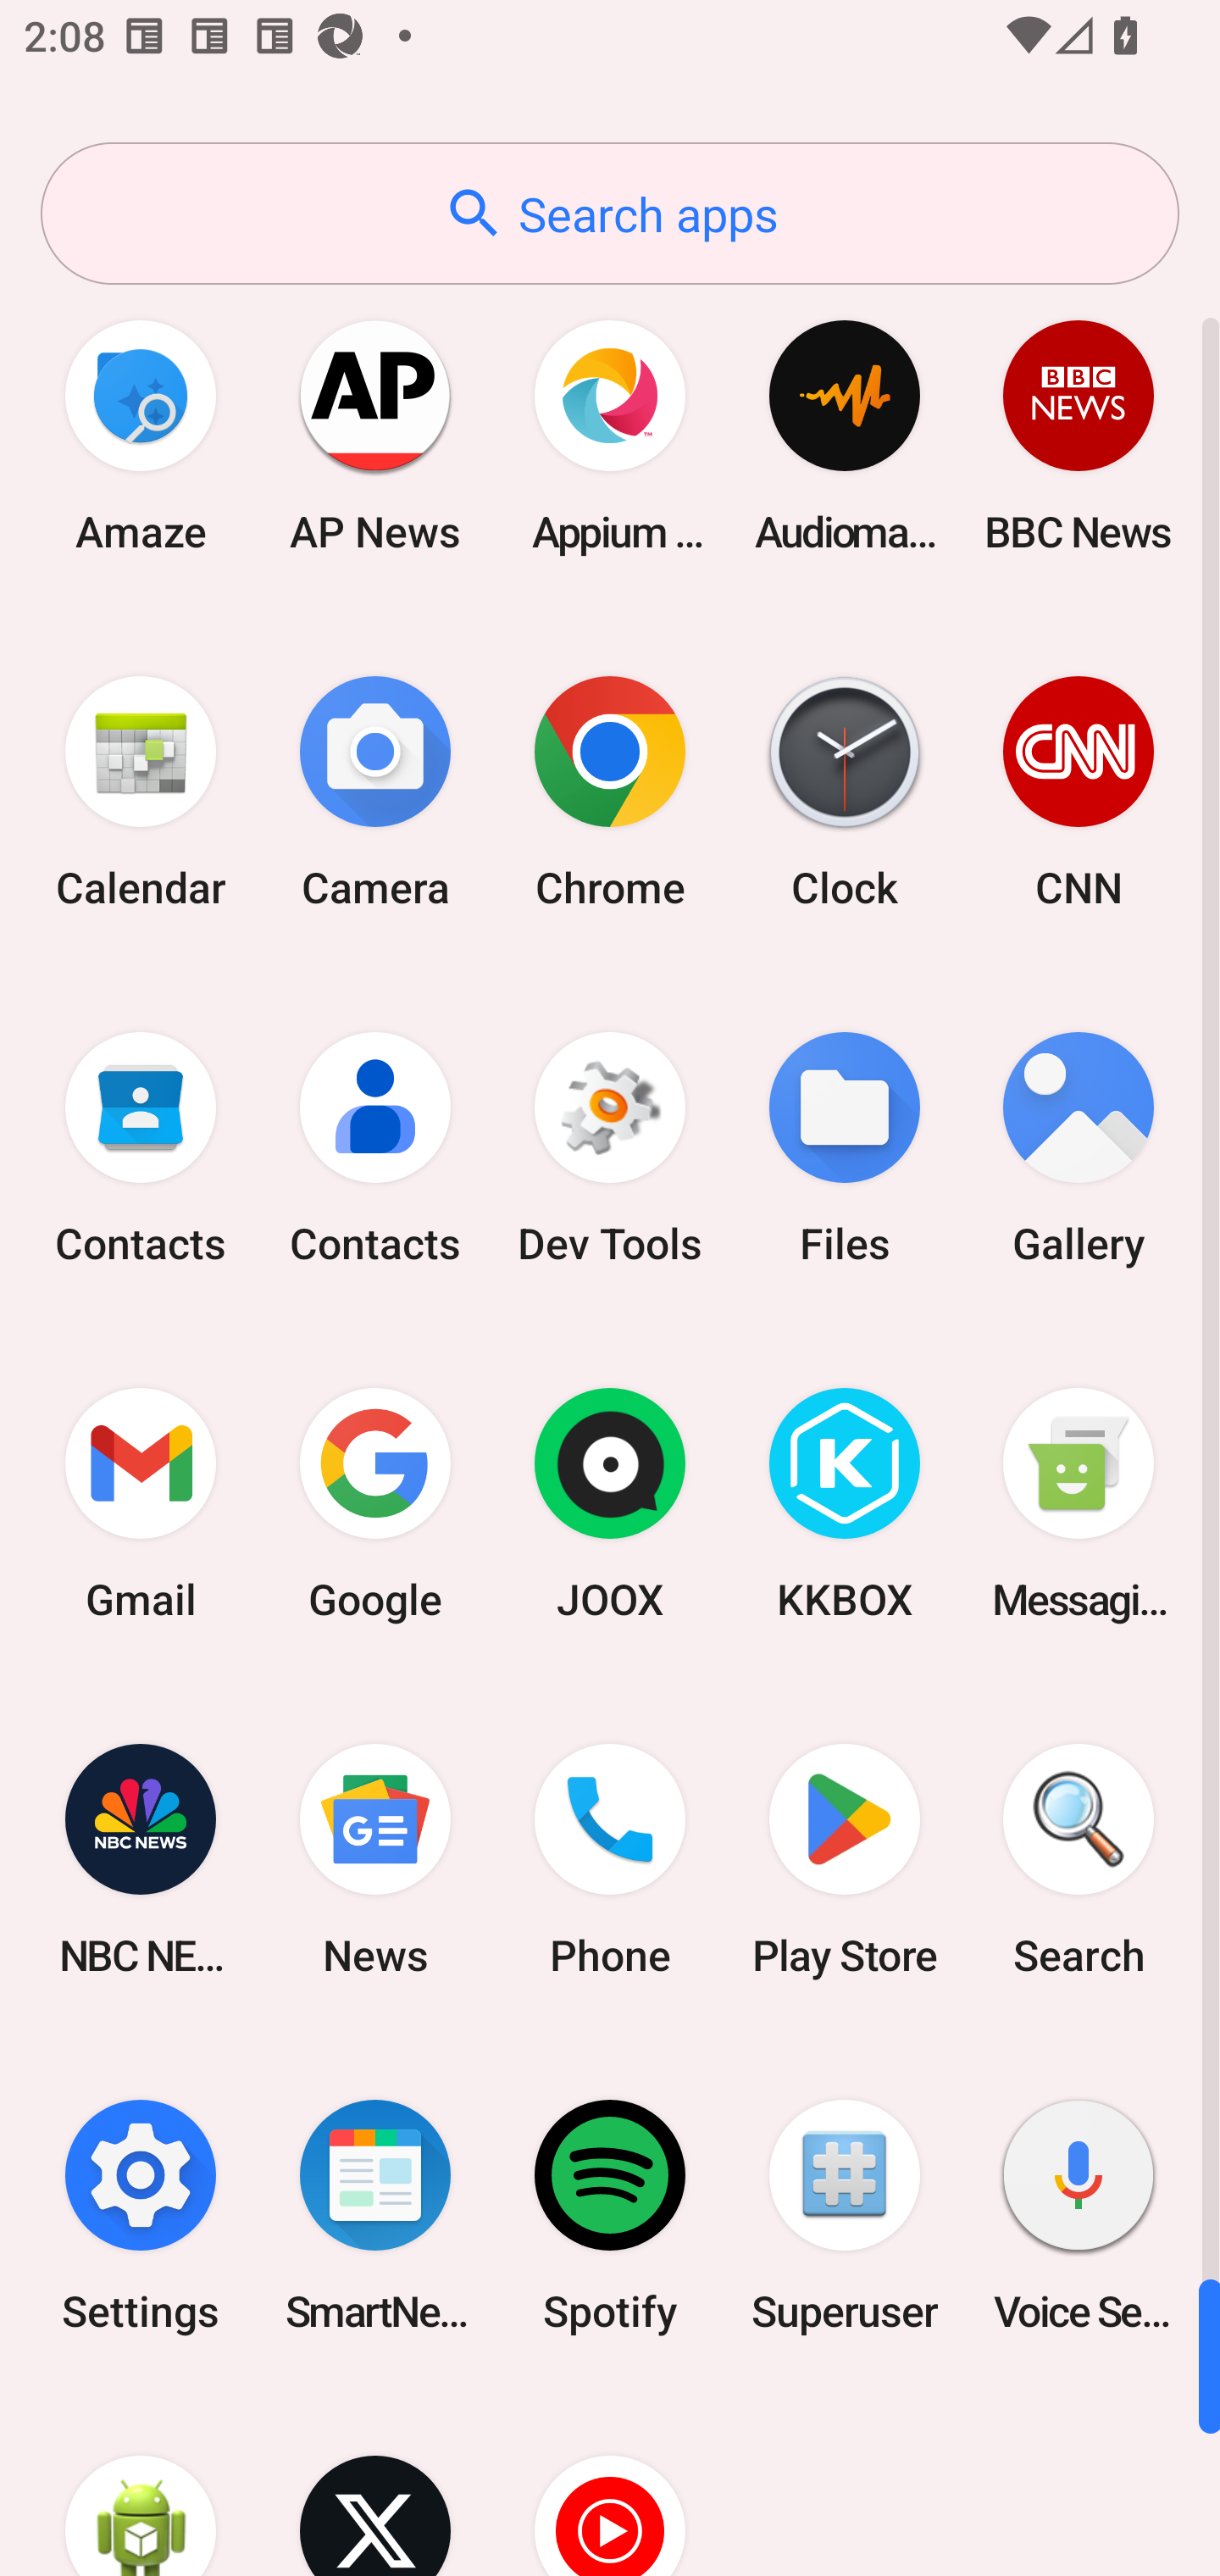 This screenshot has width=1220, height=2576. What do you see at coordinates (141, 1149) in the screenshot?
I see `Contacts` at bounding box center [141, 1149].